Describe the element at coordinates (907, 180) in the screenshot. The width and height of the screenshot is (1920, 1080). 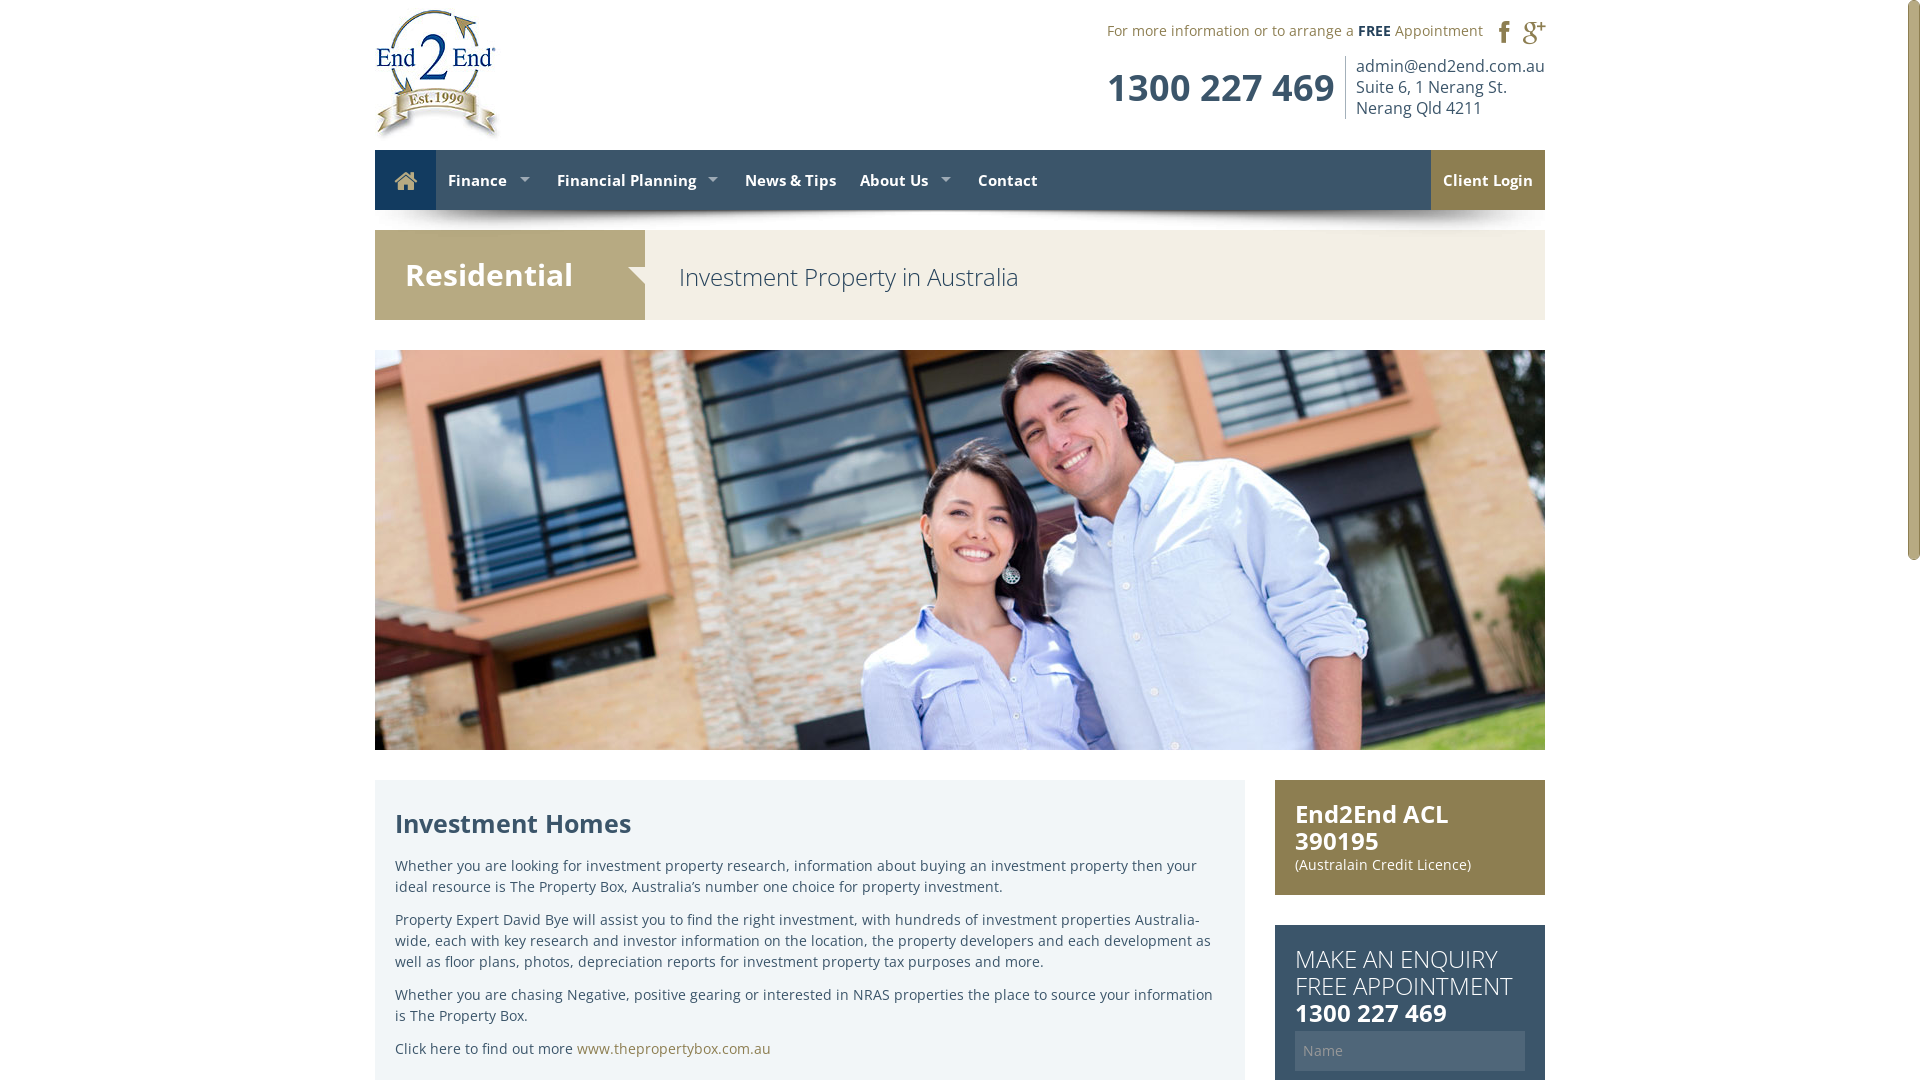
I see `About Us` at that location.